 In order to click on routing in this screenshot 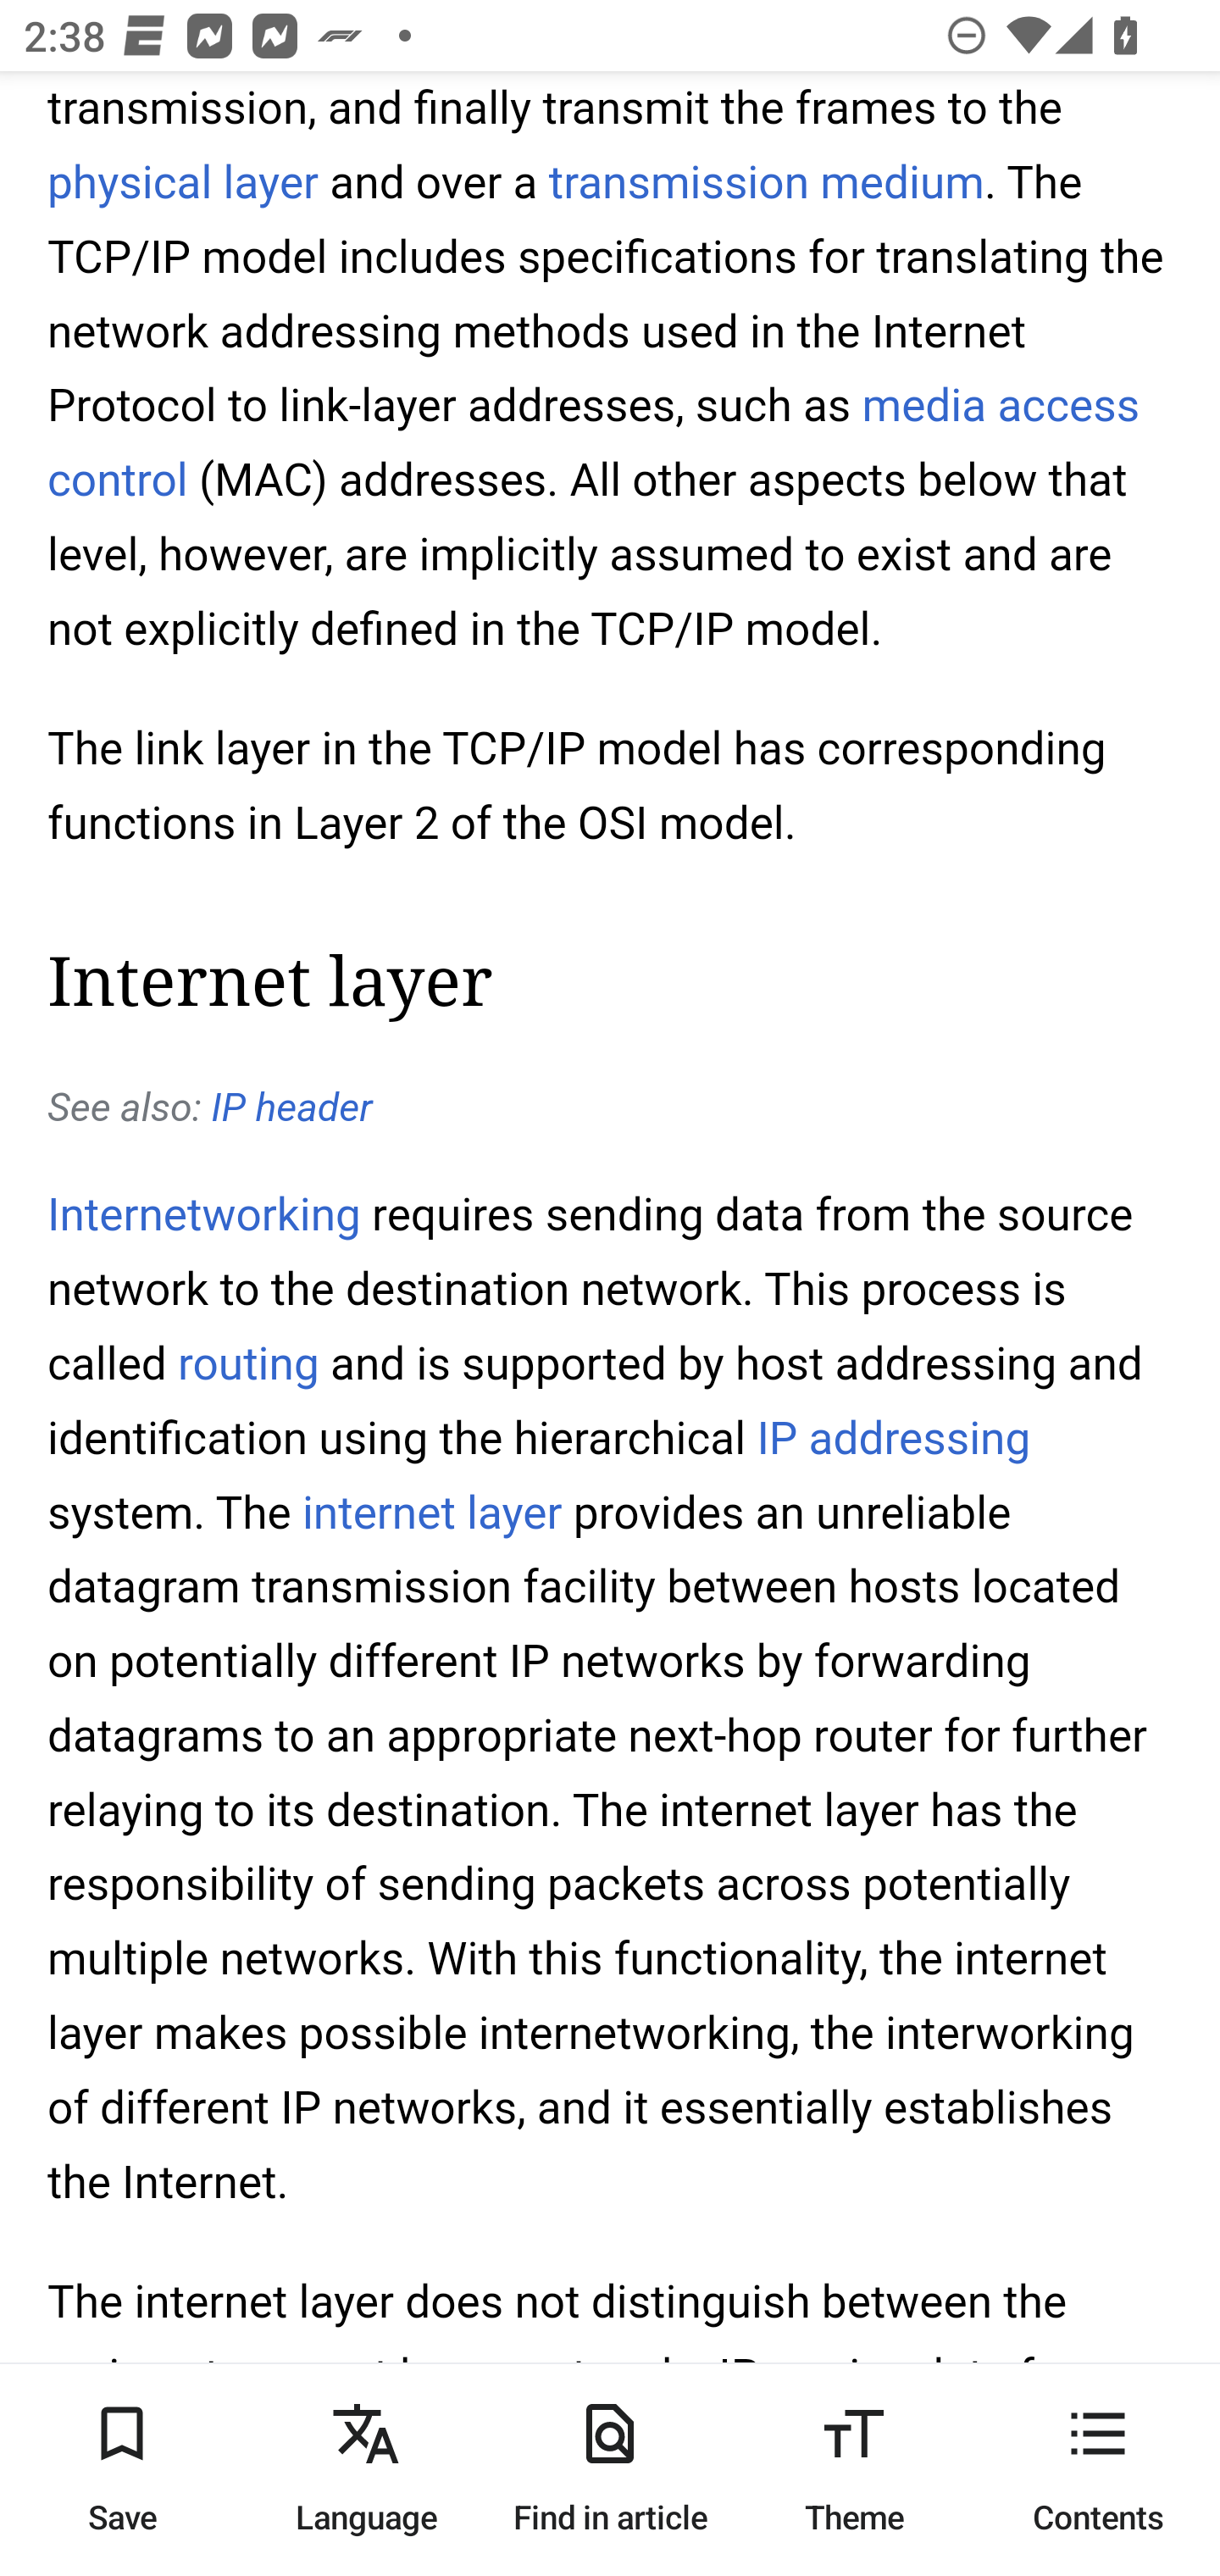, I will do `click(249, 1364)`.